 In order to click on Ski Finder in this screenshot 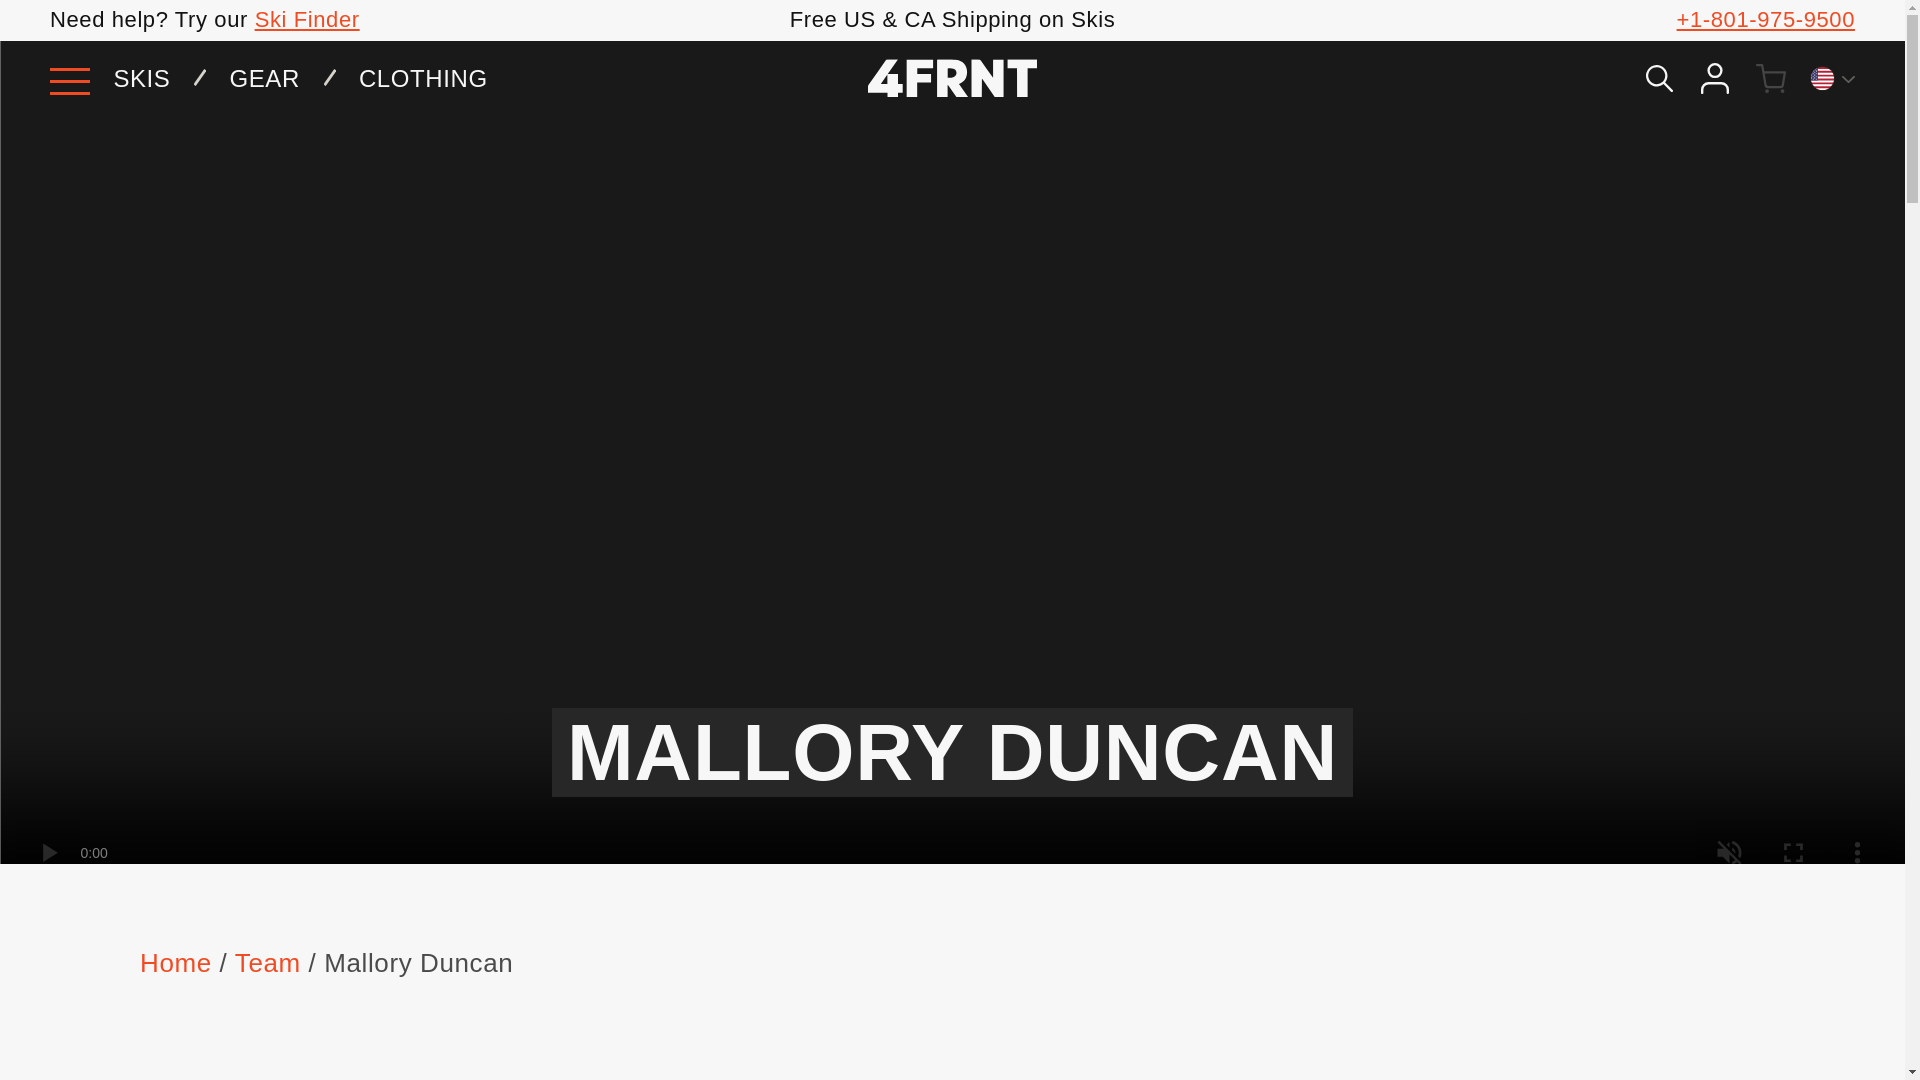, I will do `click(308, 19)`.